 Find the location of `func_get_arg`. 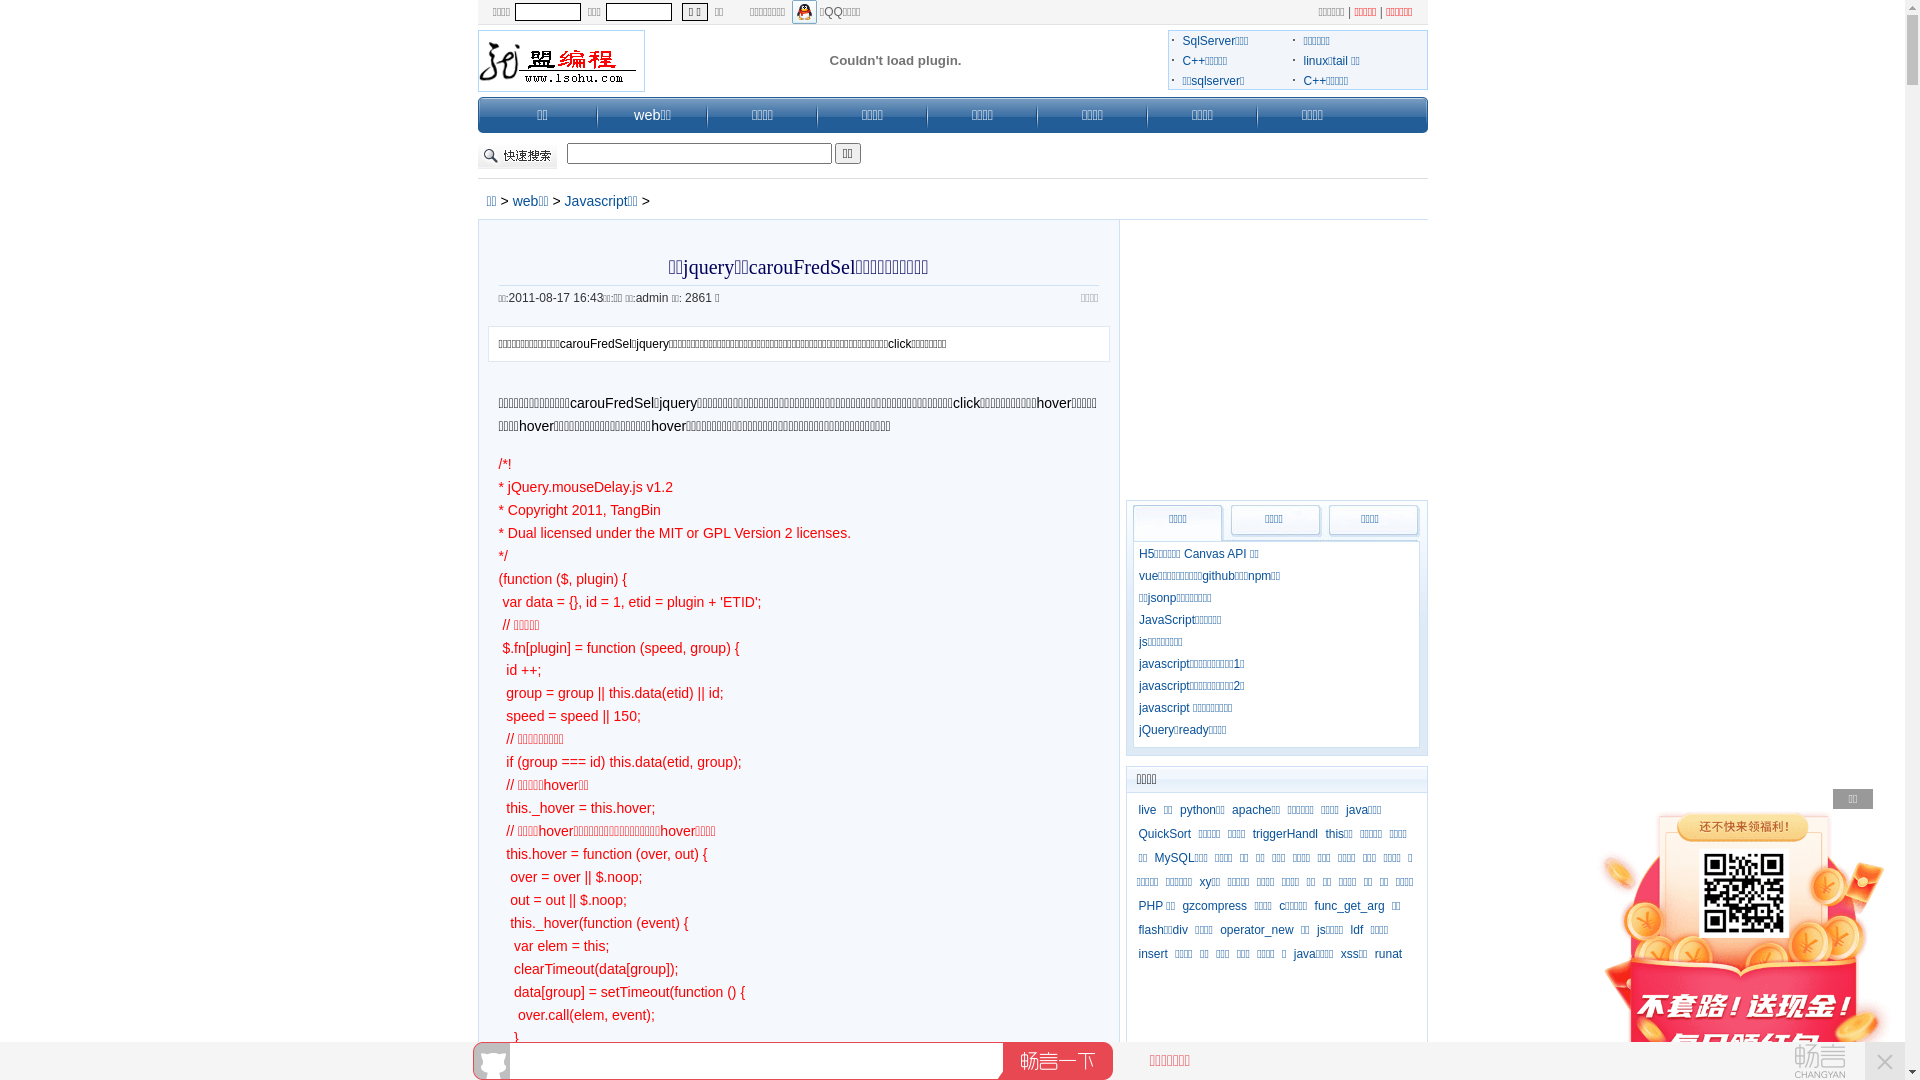

func_get_arg is located at coordinates (1350, 906).